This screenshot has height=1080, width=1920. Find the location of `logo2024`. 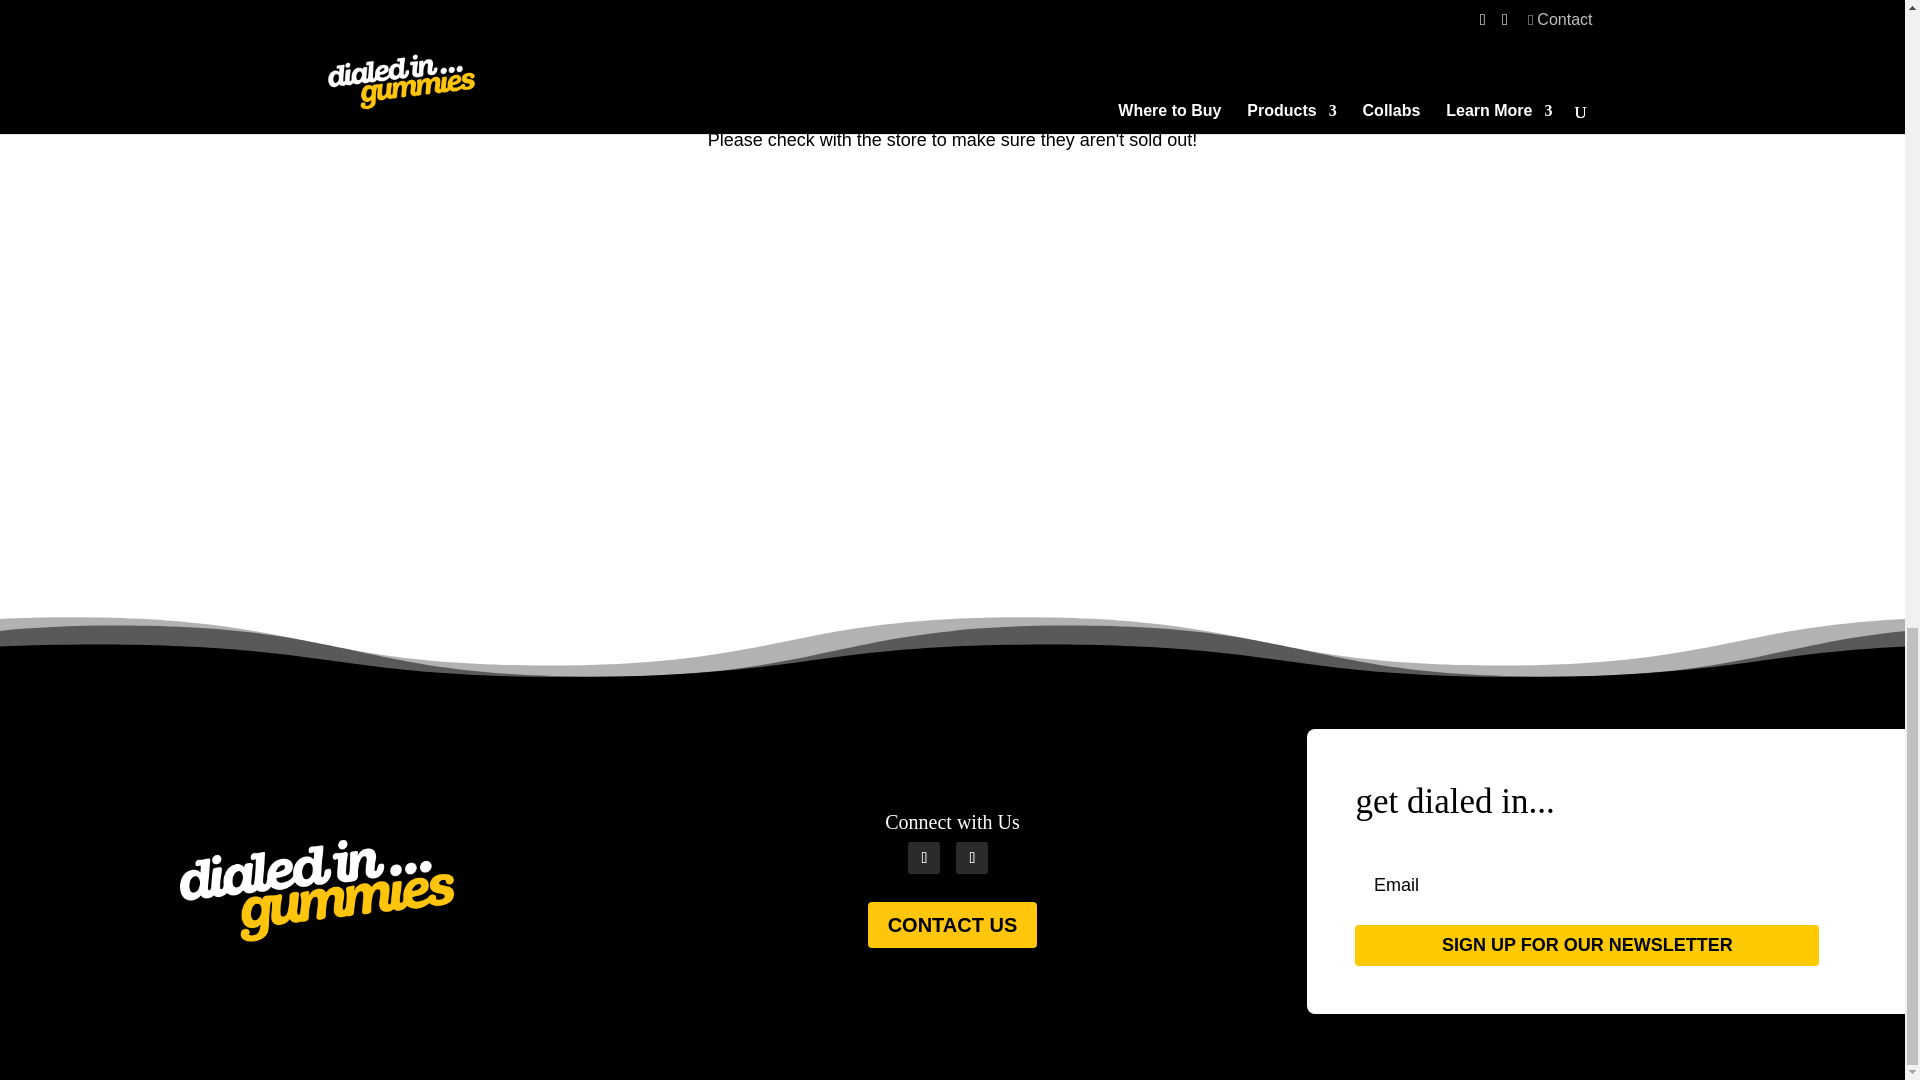

logo2024 is located at coordinates (316, 890).